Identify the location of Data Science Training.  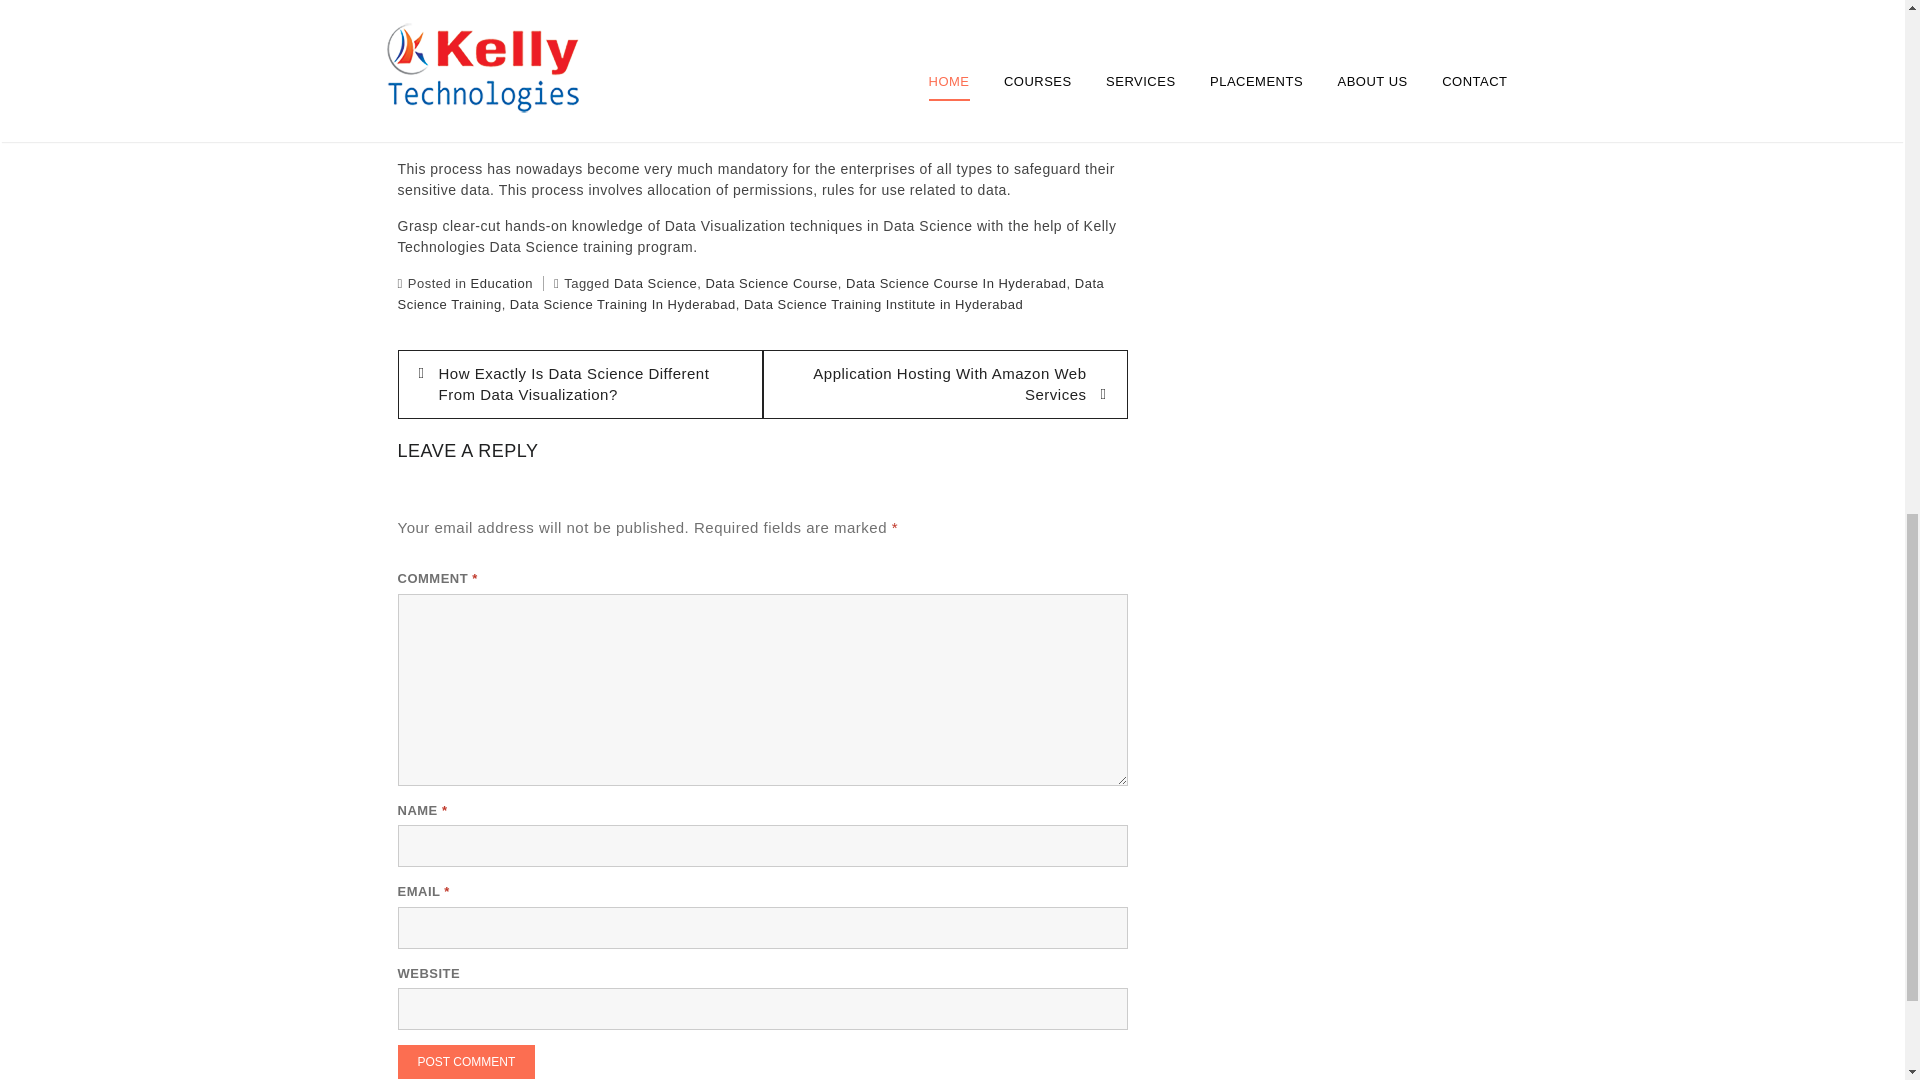
(751, 294).